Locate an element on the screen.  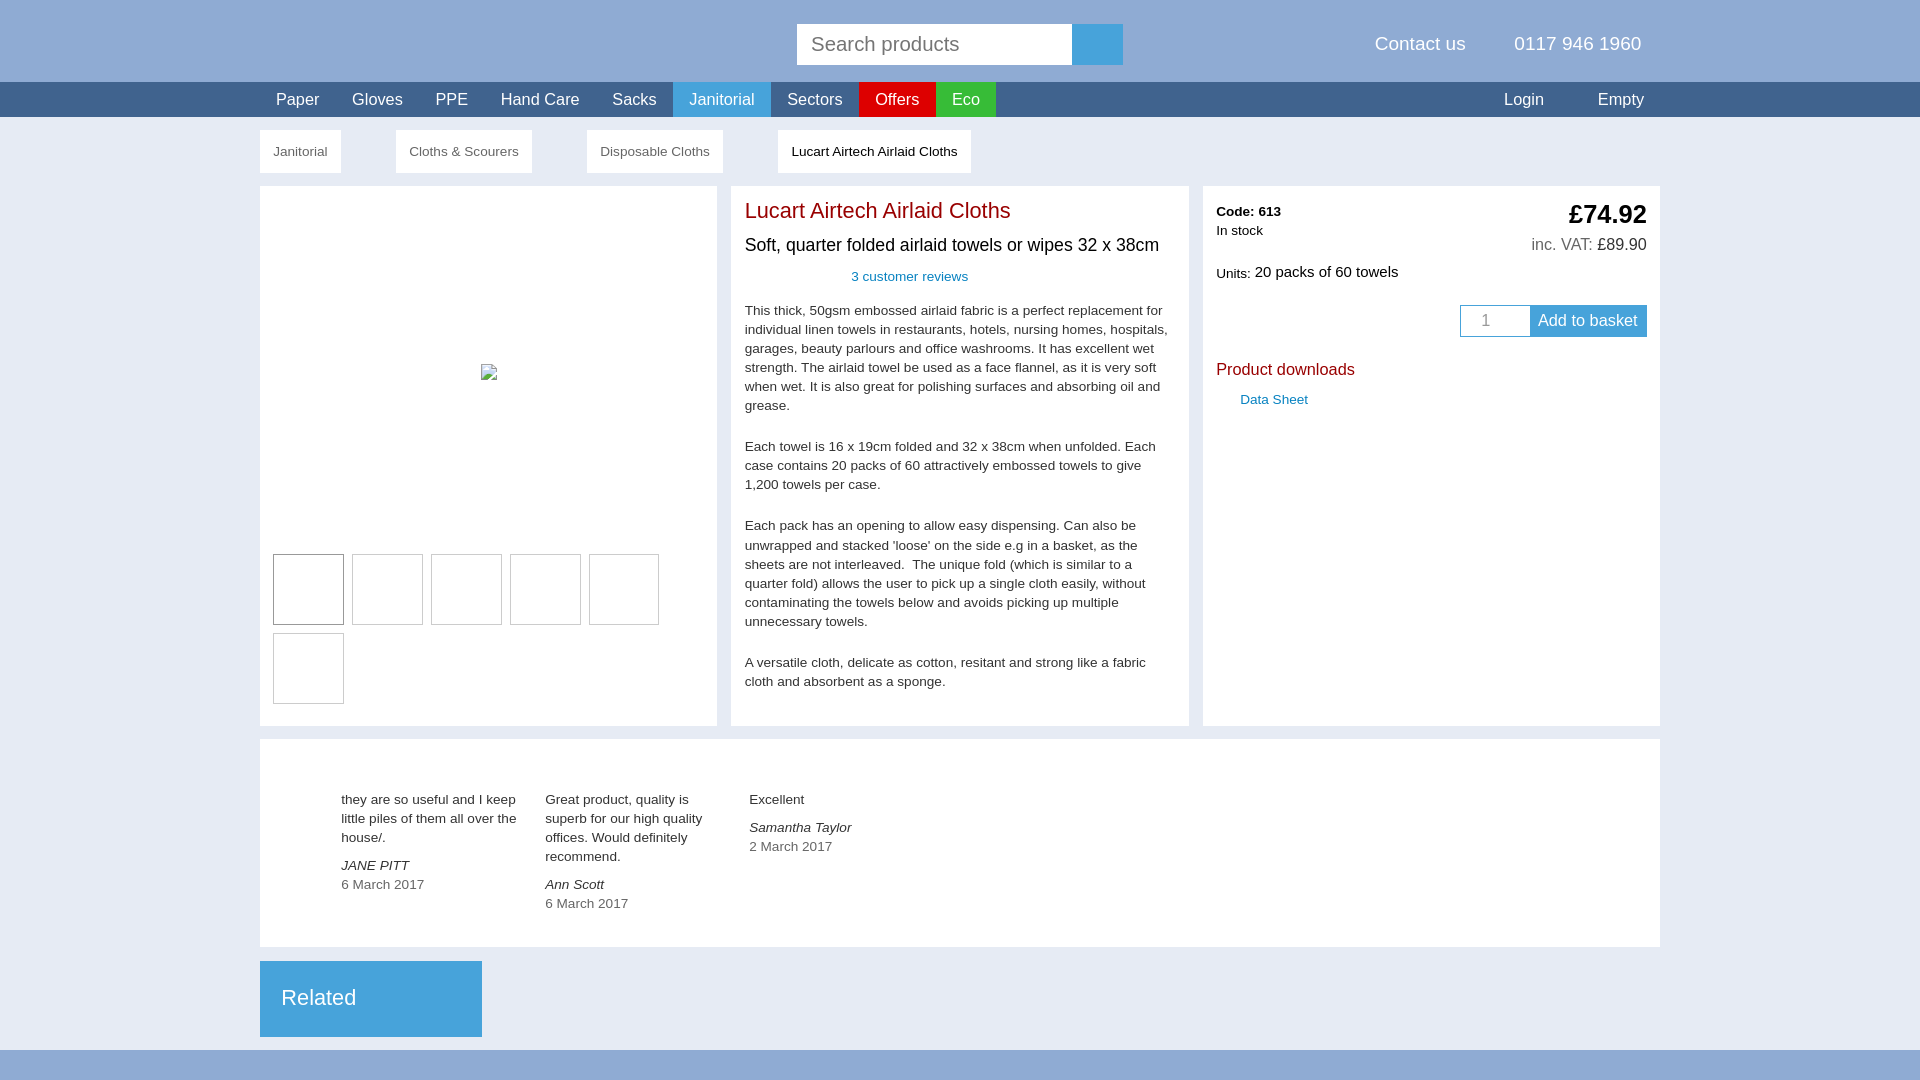
Sacks is located at coordinates (634, 99).